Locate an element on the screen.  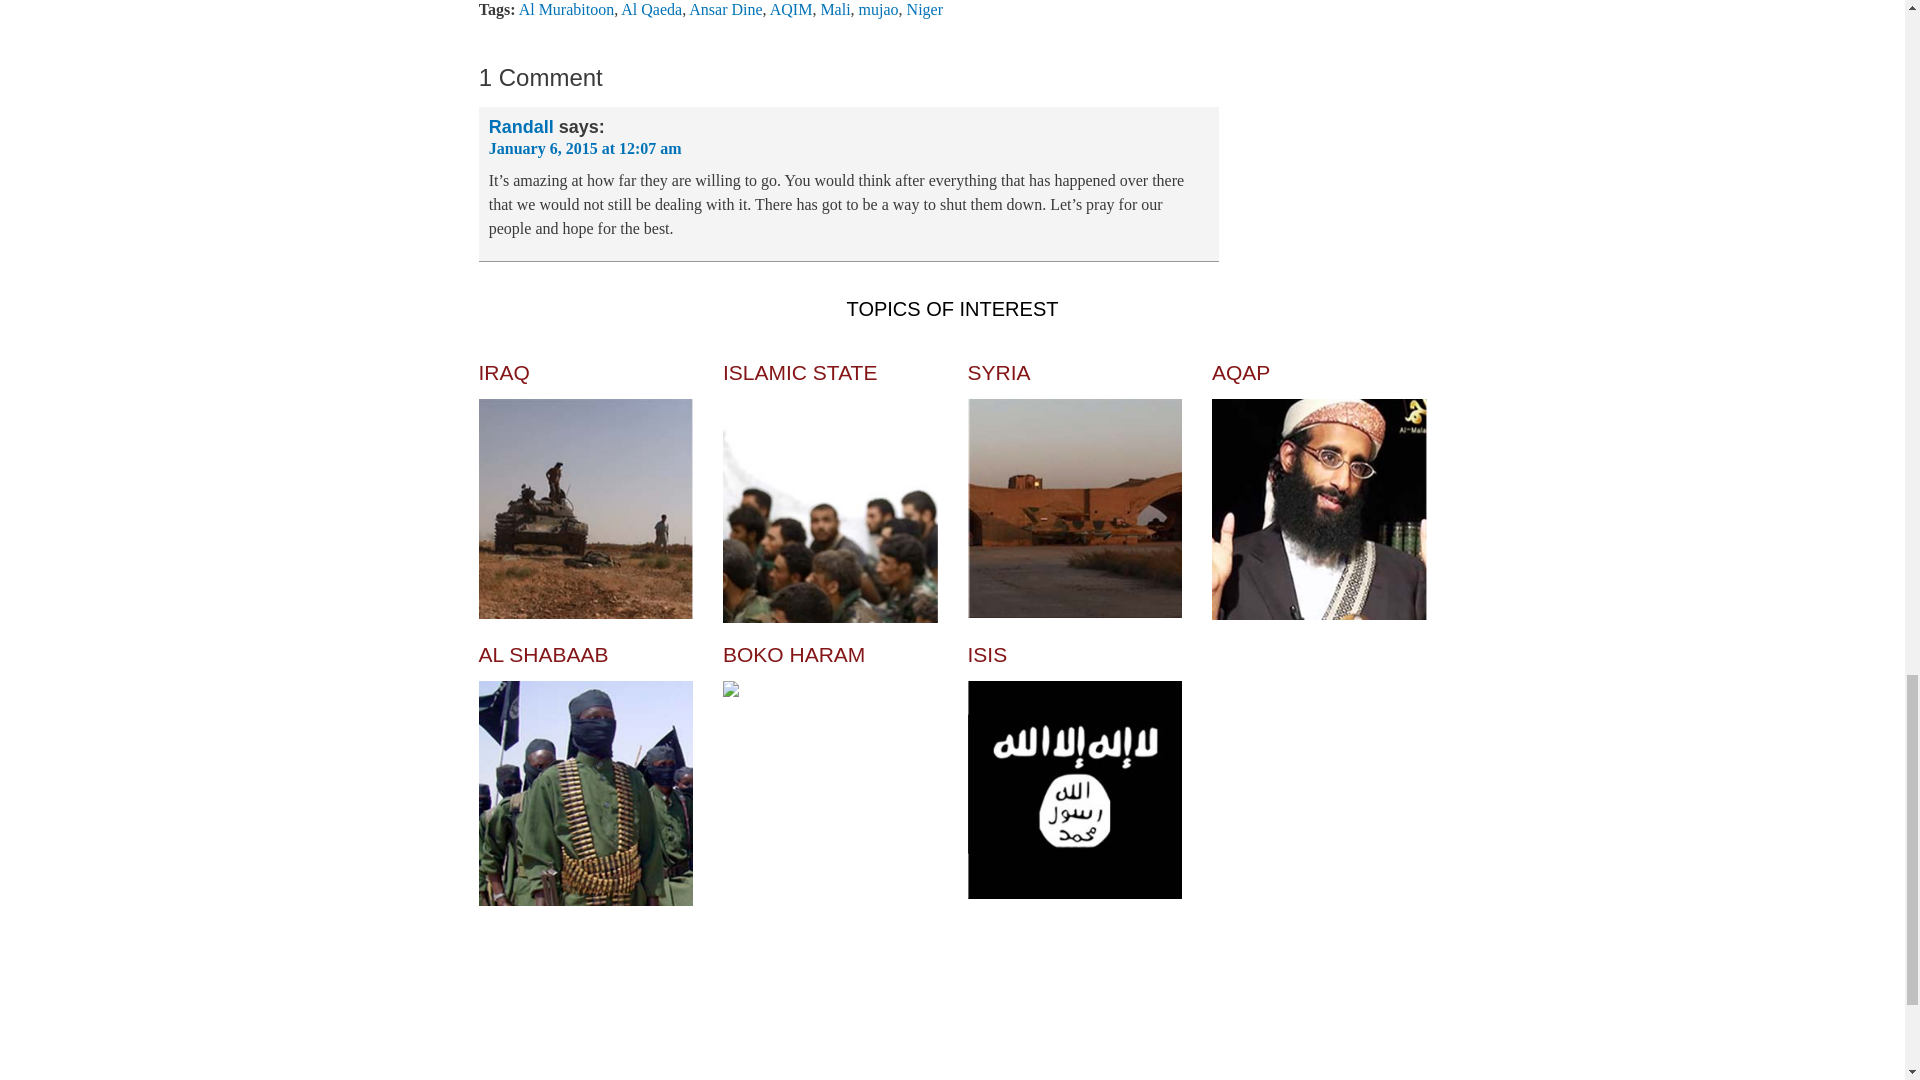
Ansar Dine is located at coordinates (726, 10).